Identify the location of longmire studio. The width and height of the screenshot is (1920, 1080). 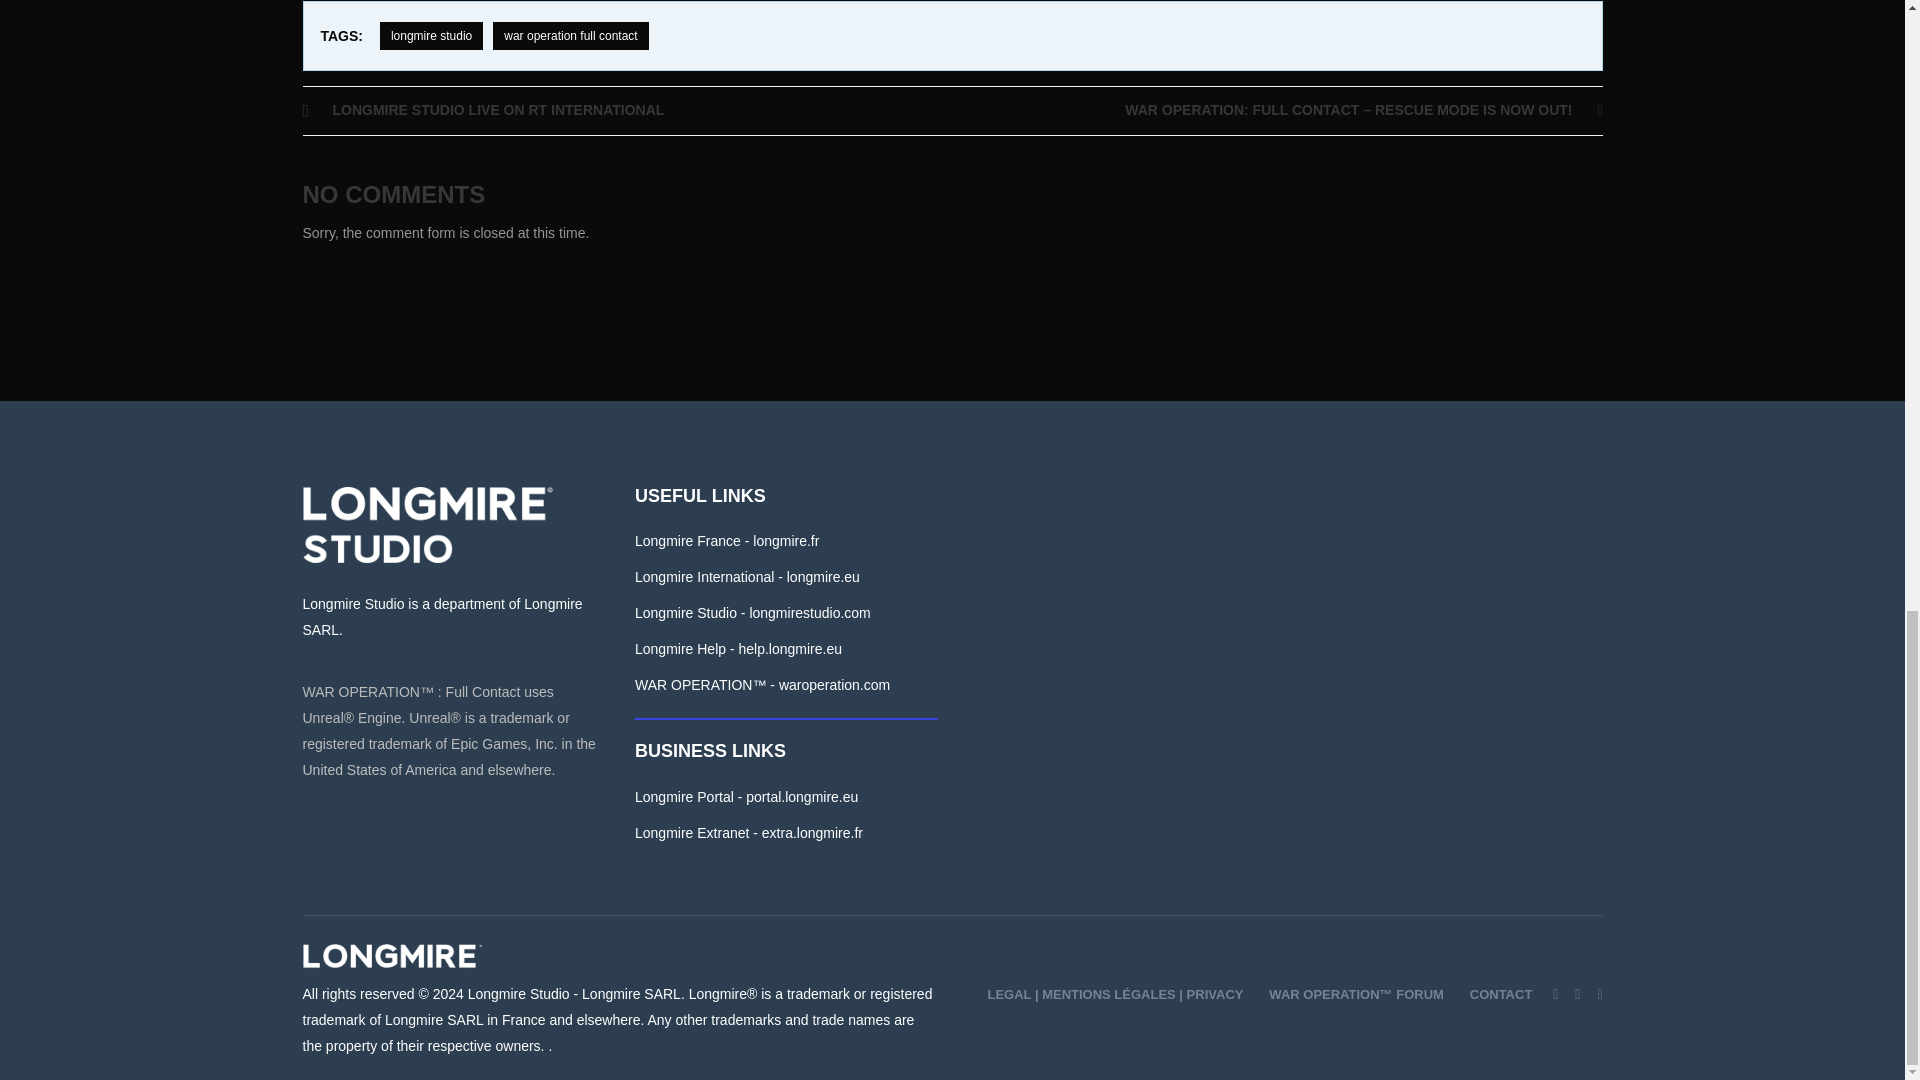
(432, 35).